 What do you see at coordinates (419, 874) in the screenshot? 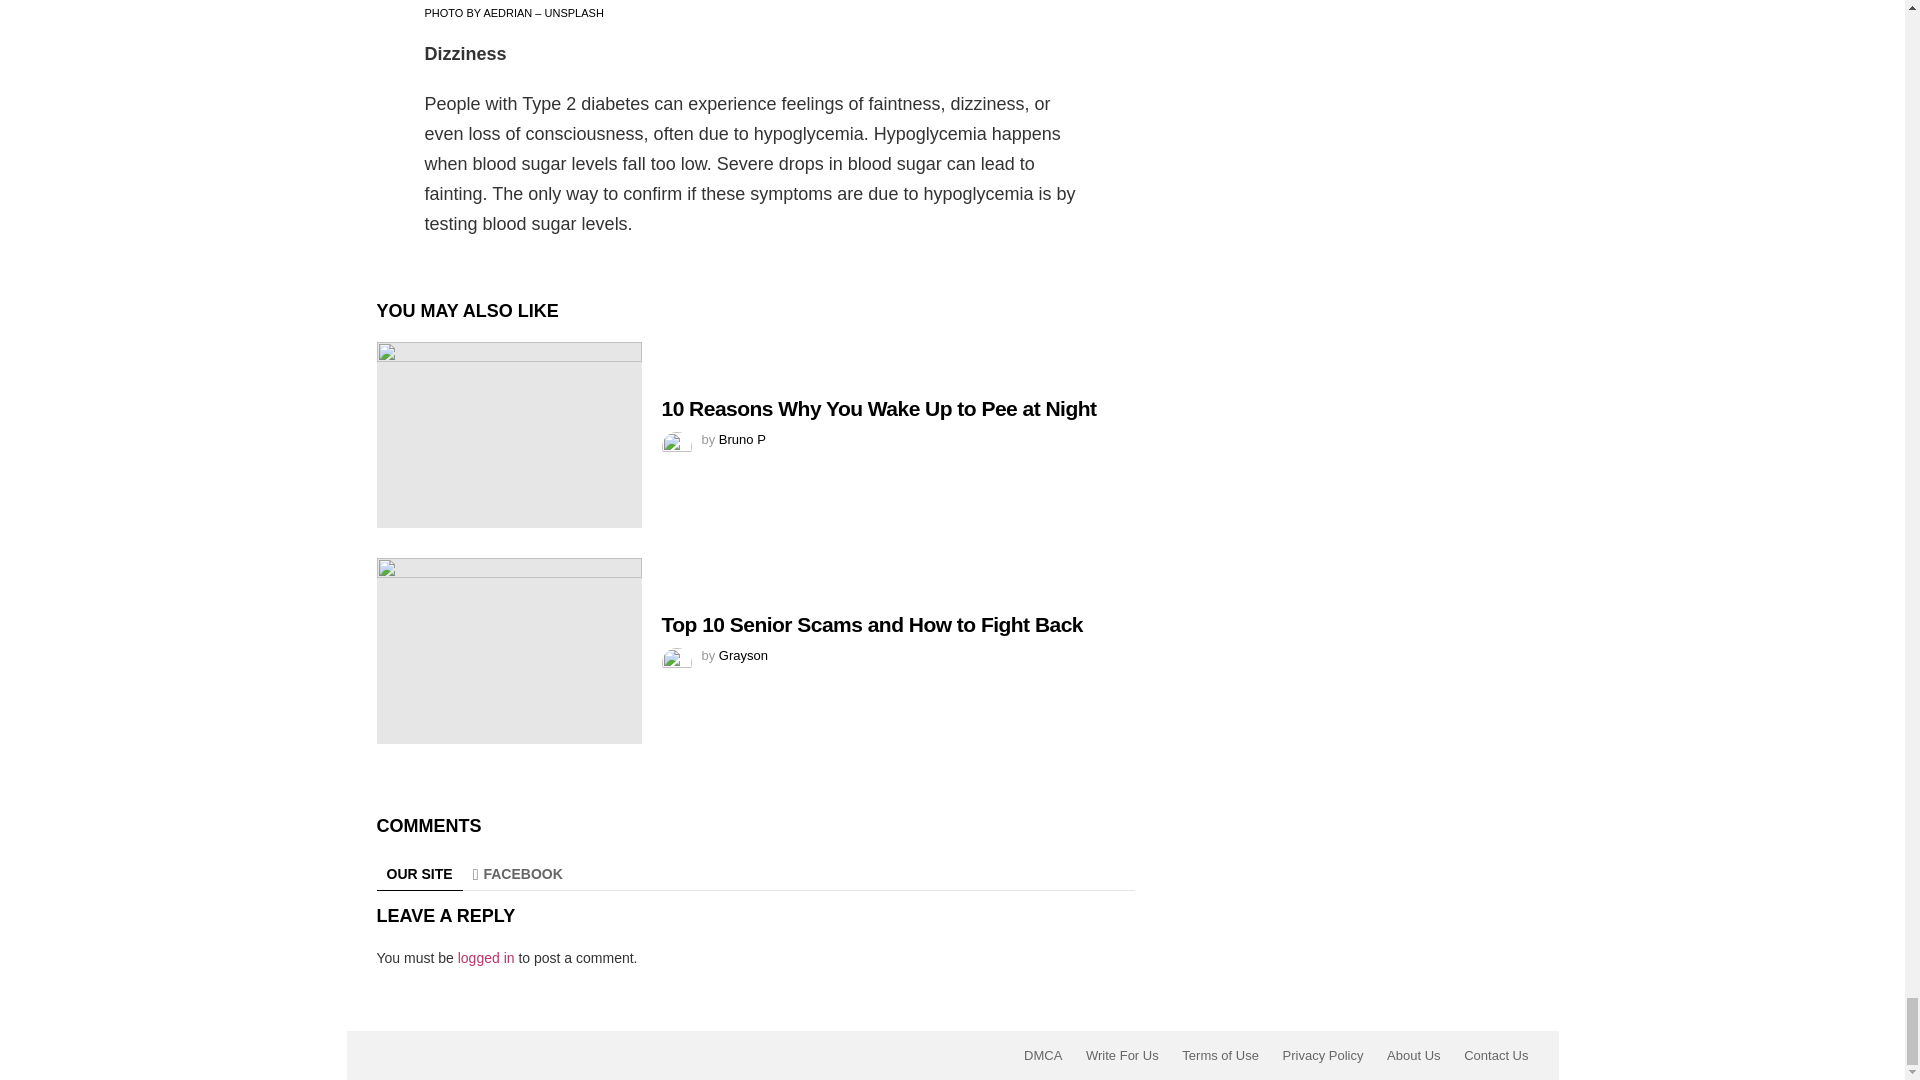
I see `OUR SITE` at bounding box center [419, 874].